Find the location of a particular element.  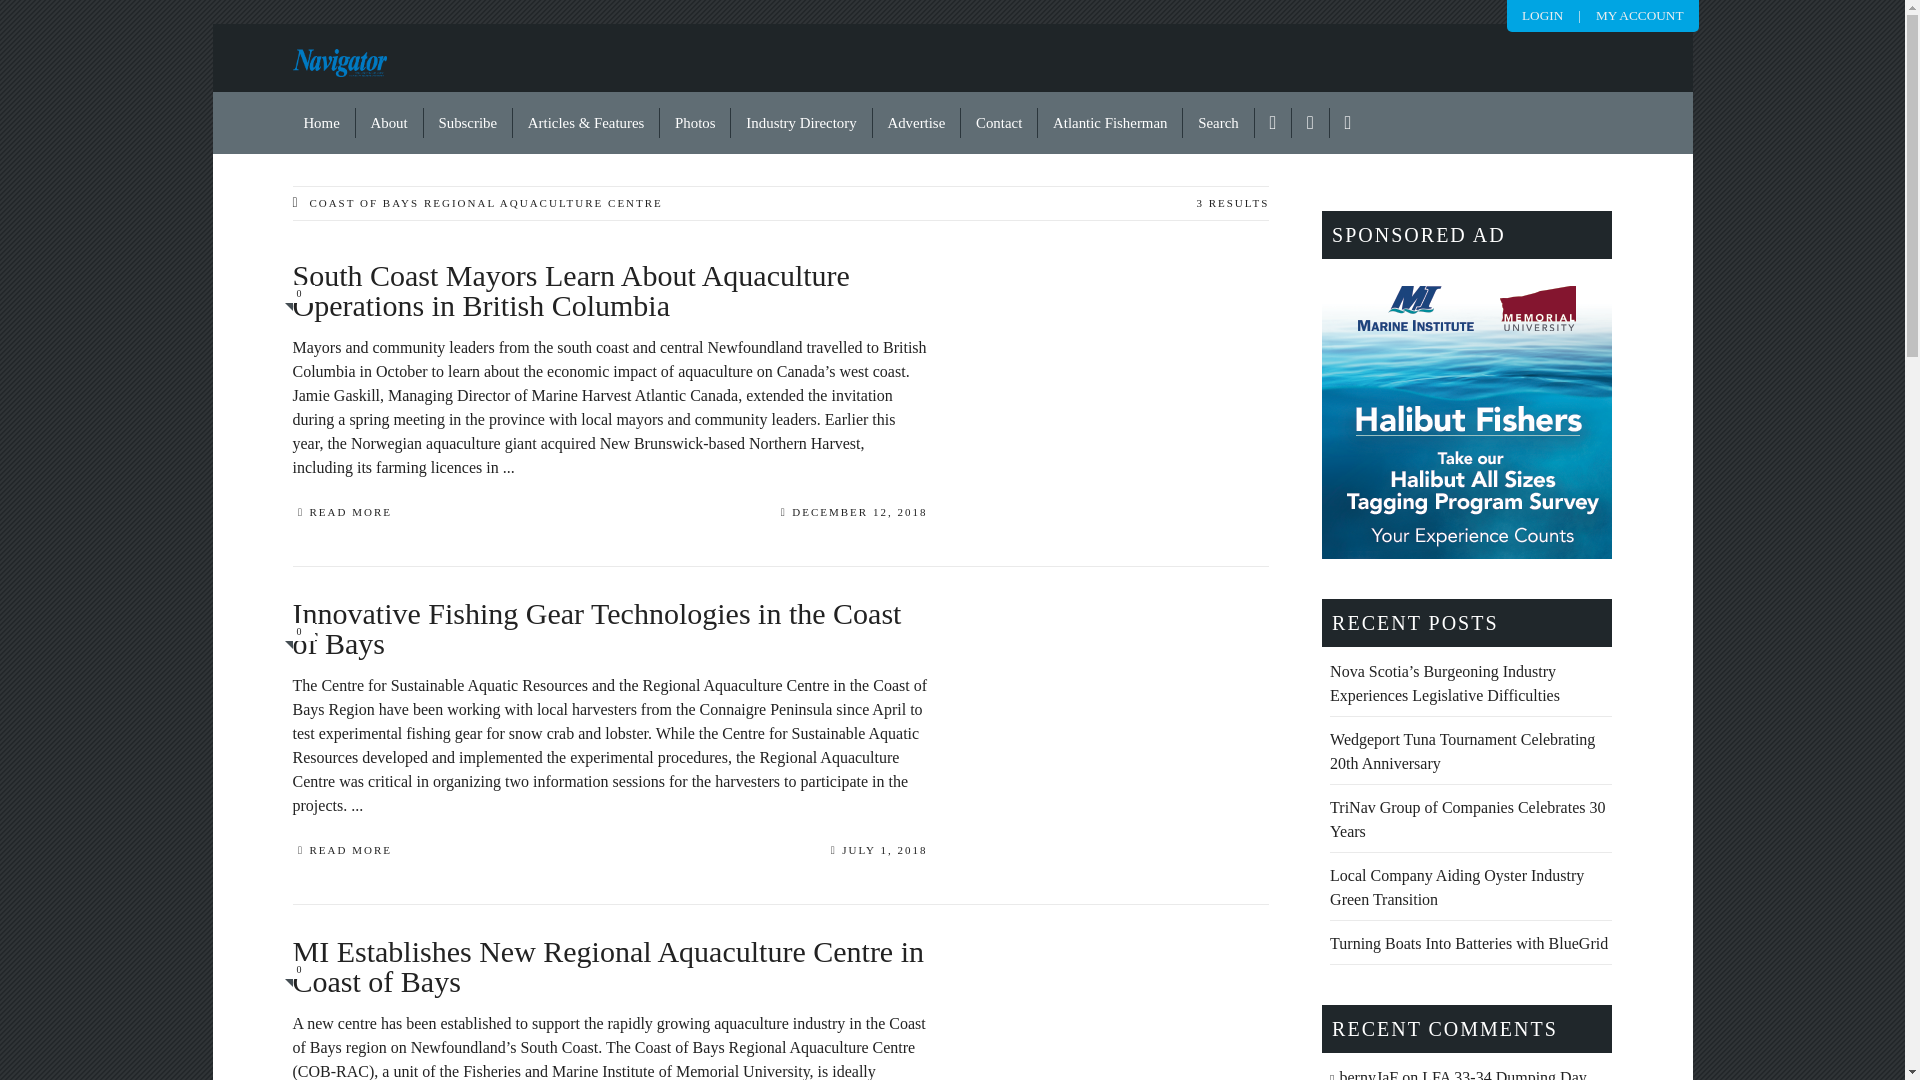

Search is located at coordinates (1218, 123).